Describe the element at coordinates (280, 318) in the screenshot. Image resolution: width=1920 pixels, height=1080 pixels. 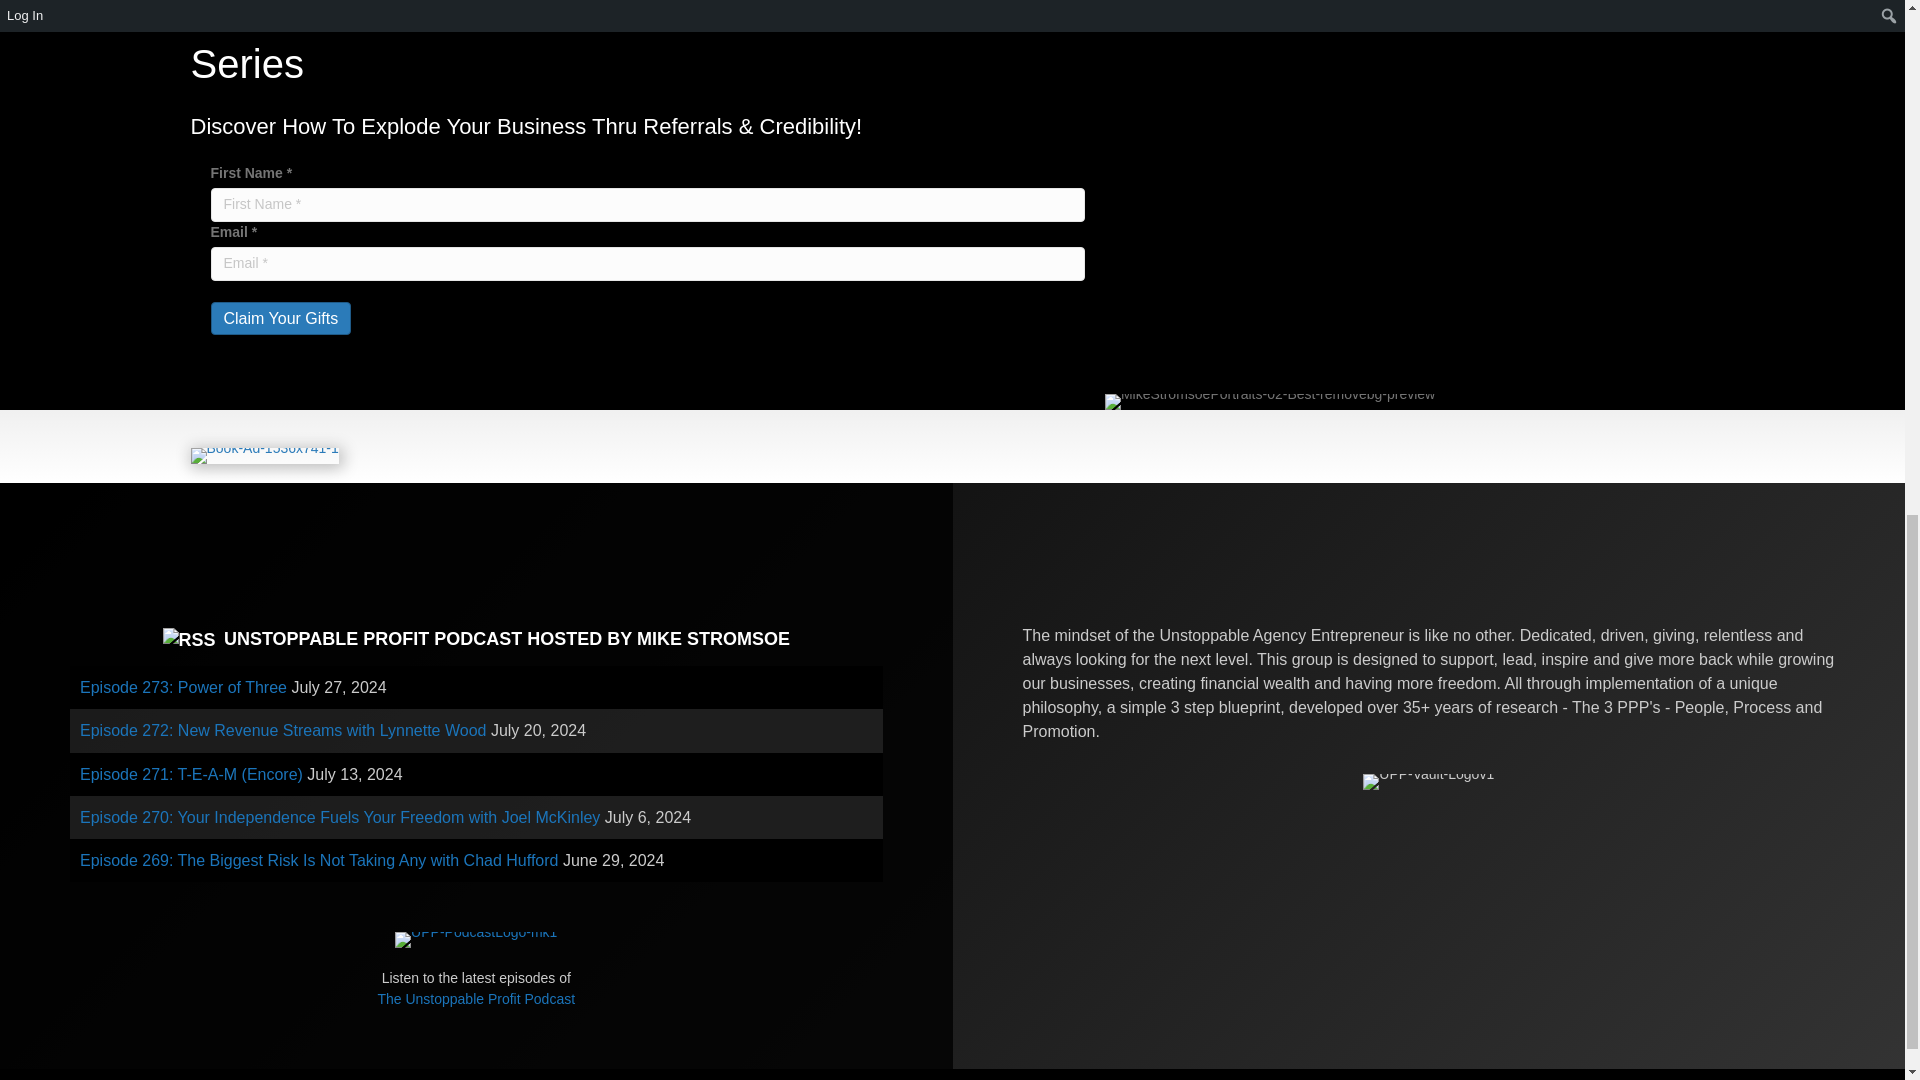
I see `Claim Your Gifts` at that location.